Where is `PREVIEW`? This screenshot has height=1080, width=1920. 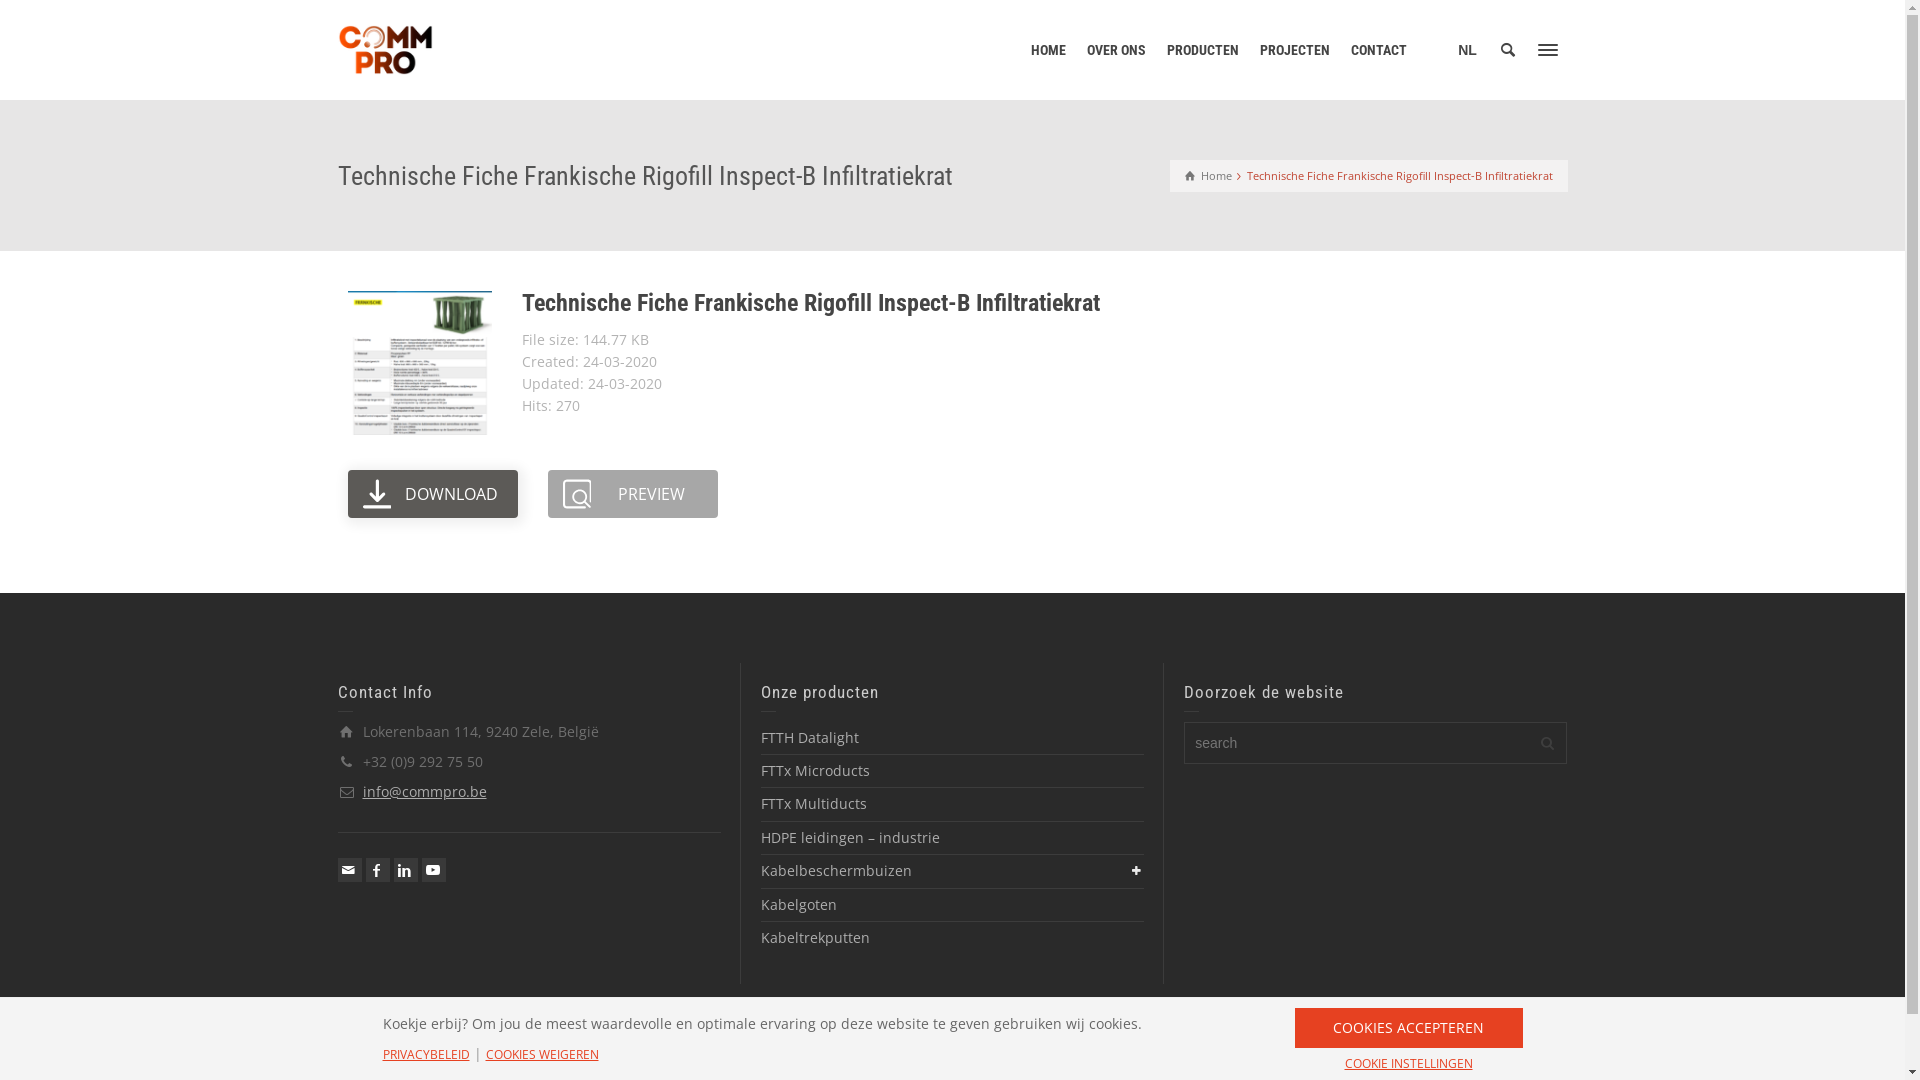 PREVIEW is located at coordinates (633, 494).